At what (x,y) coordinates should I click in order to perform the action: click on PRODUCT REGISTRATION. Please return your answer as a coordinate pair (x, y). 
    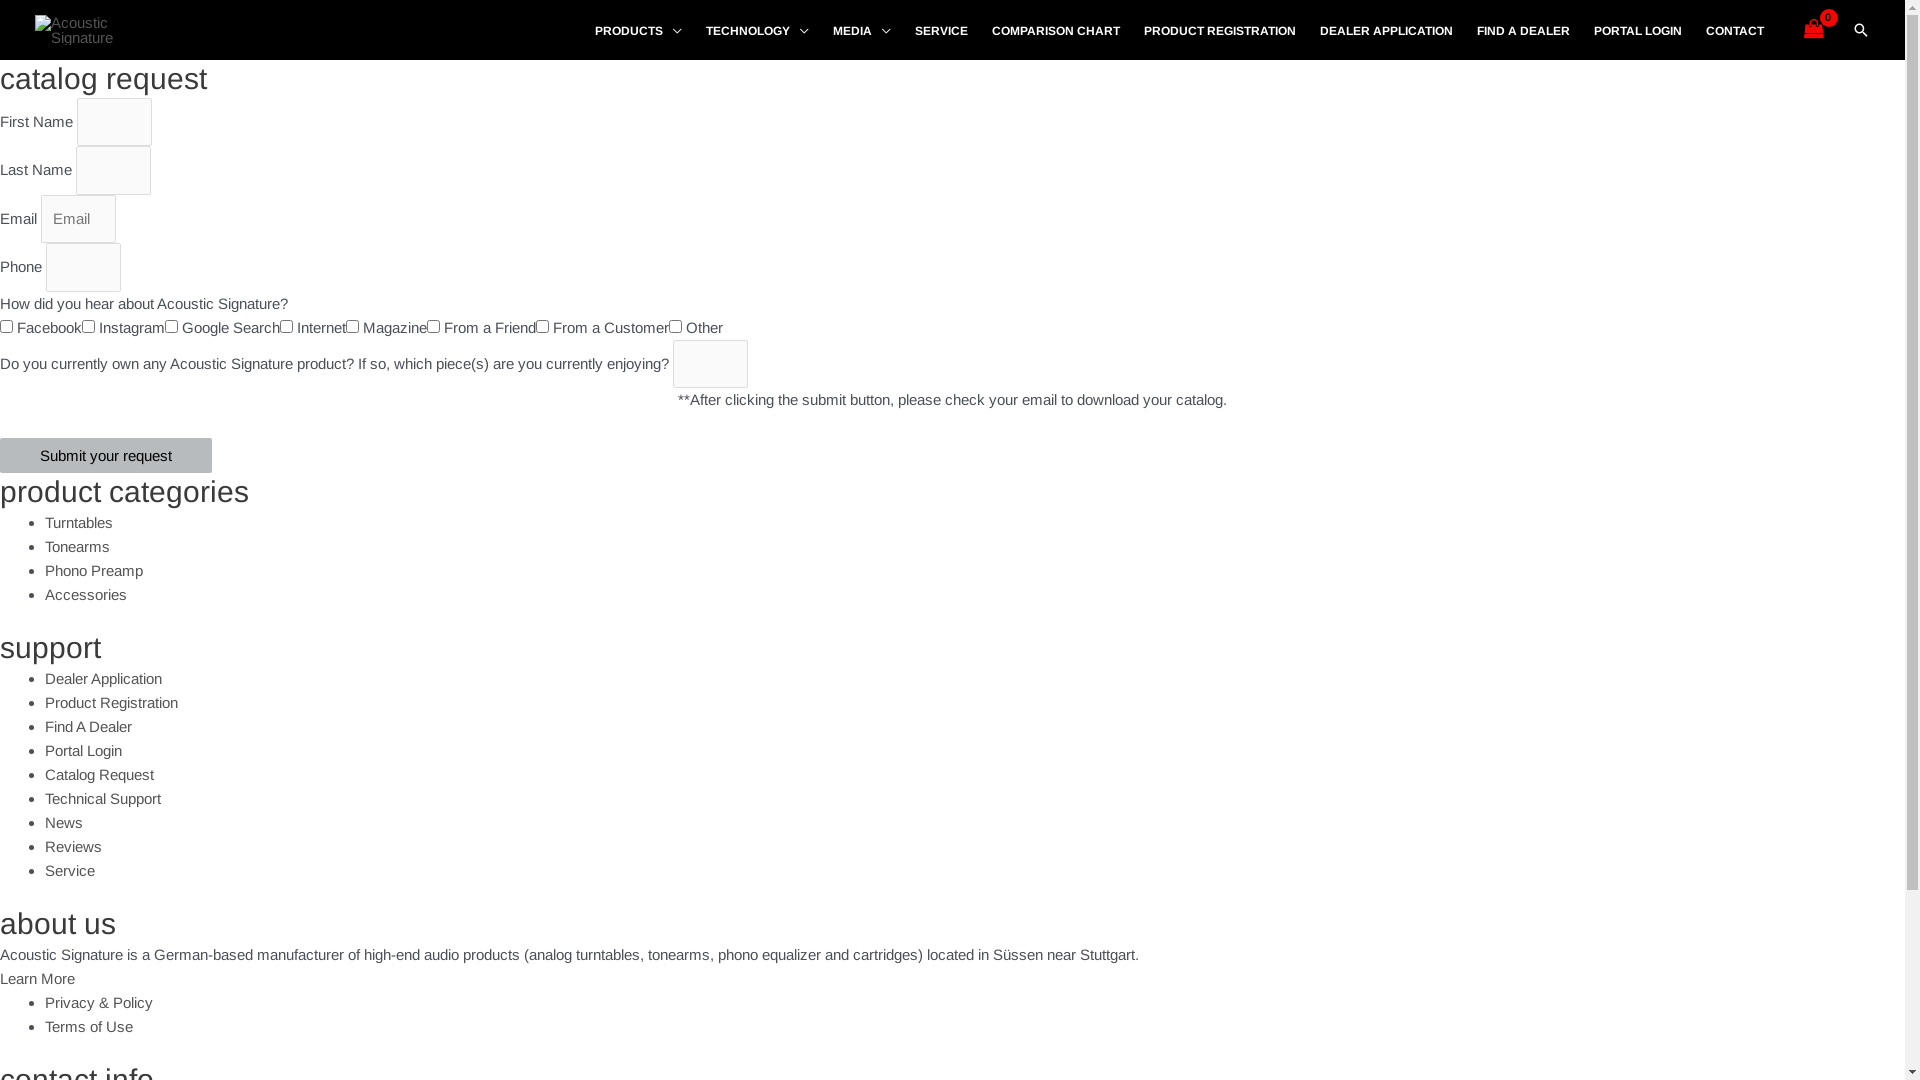
    Looking at the image, I should click on (1220, 31).